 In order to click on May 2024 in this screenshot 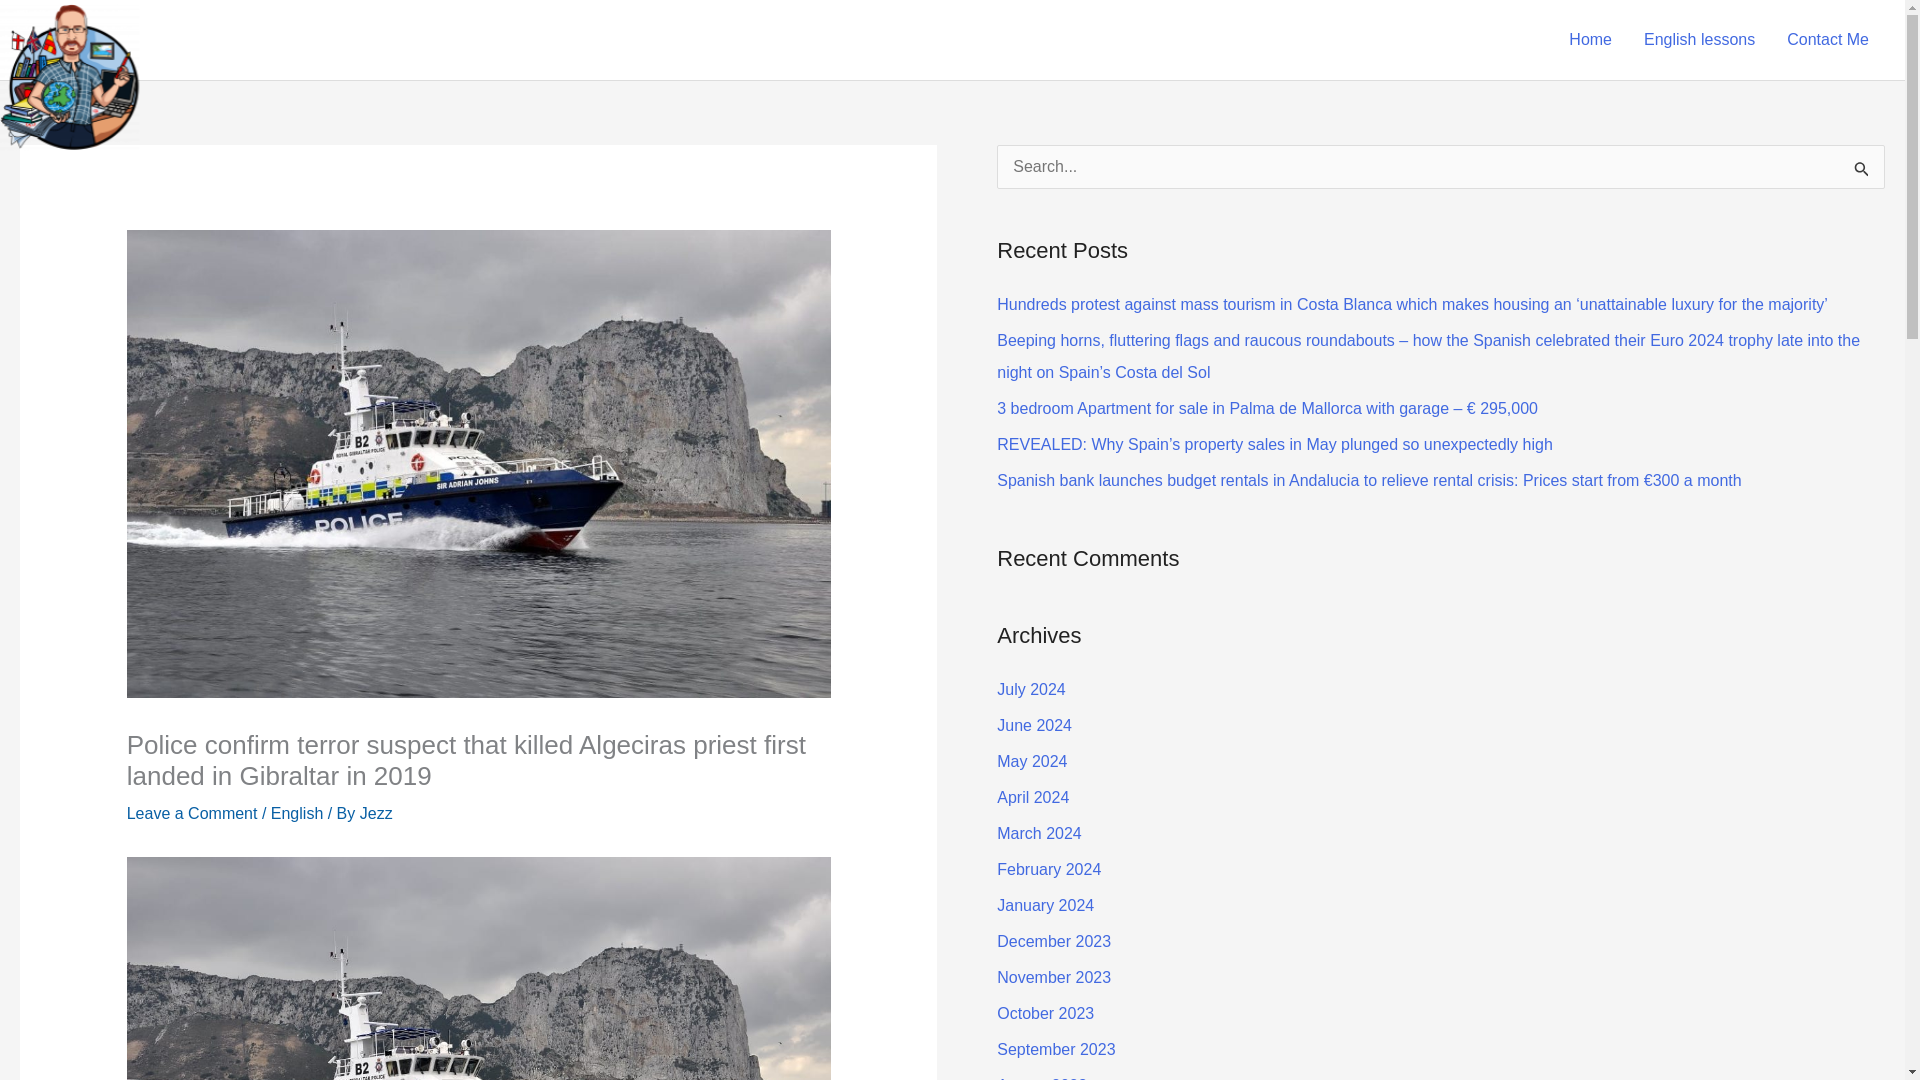, I will do `click(1032, 761)`.